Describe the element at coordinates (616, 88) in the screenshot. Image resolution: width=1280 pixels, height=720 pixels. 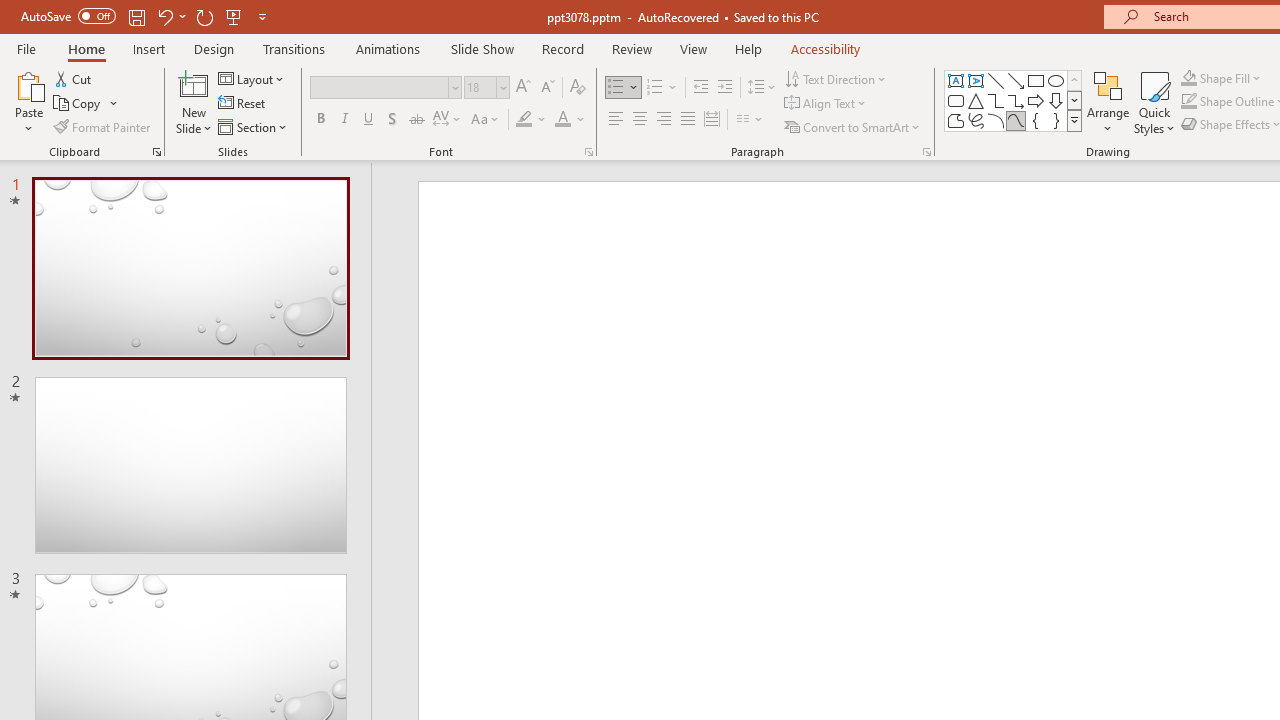
I see `Bullets` at that location.